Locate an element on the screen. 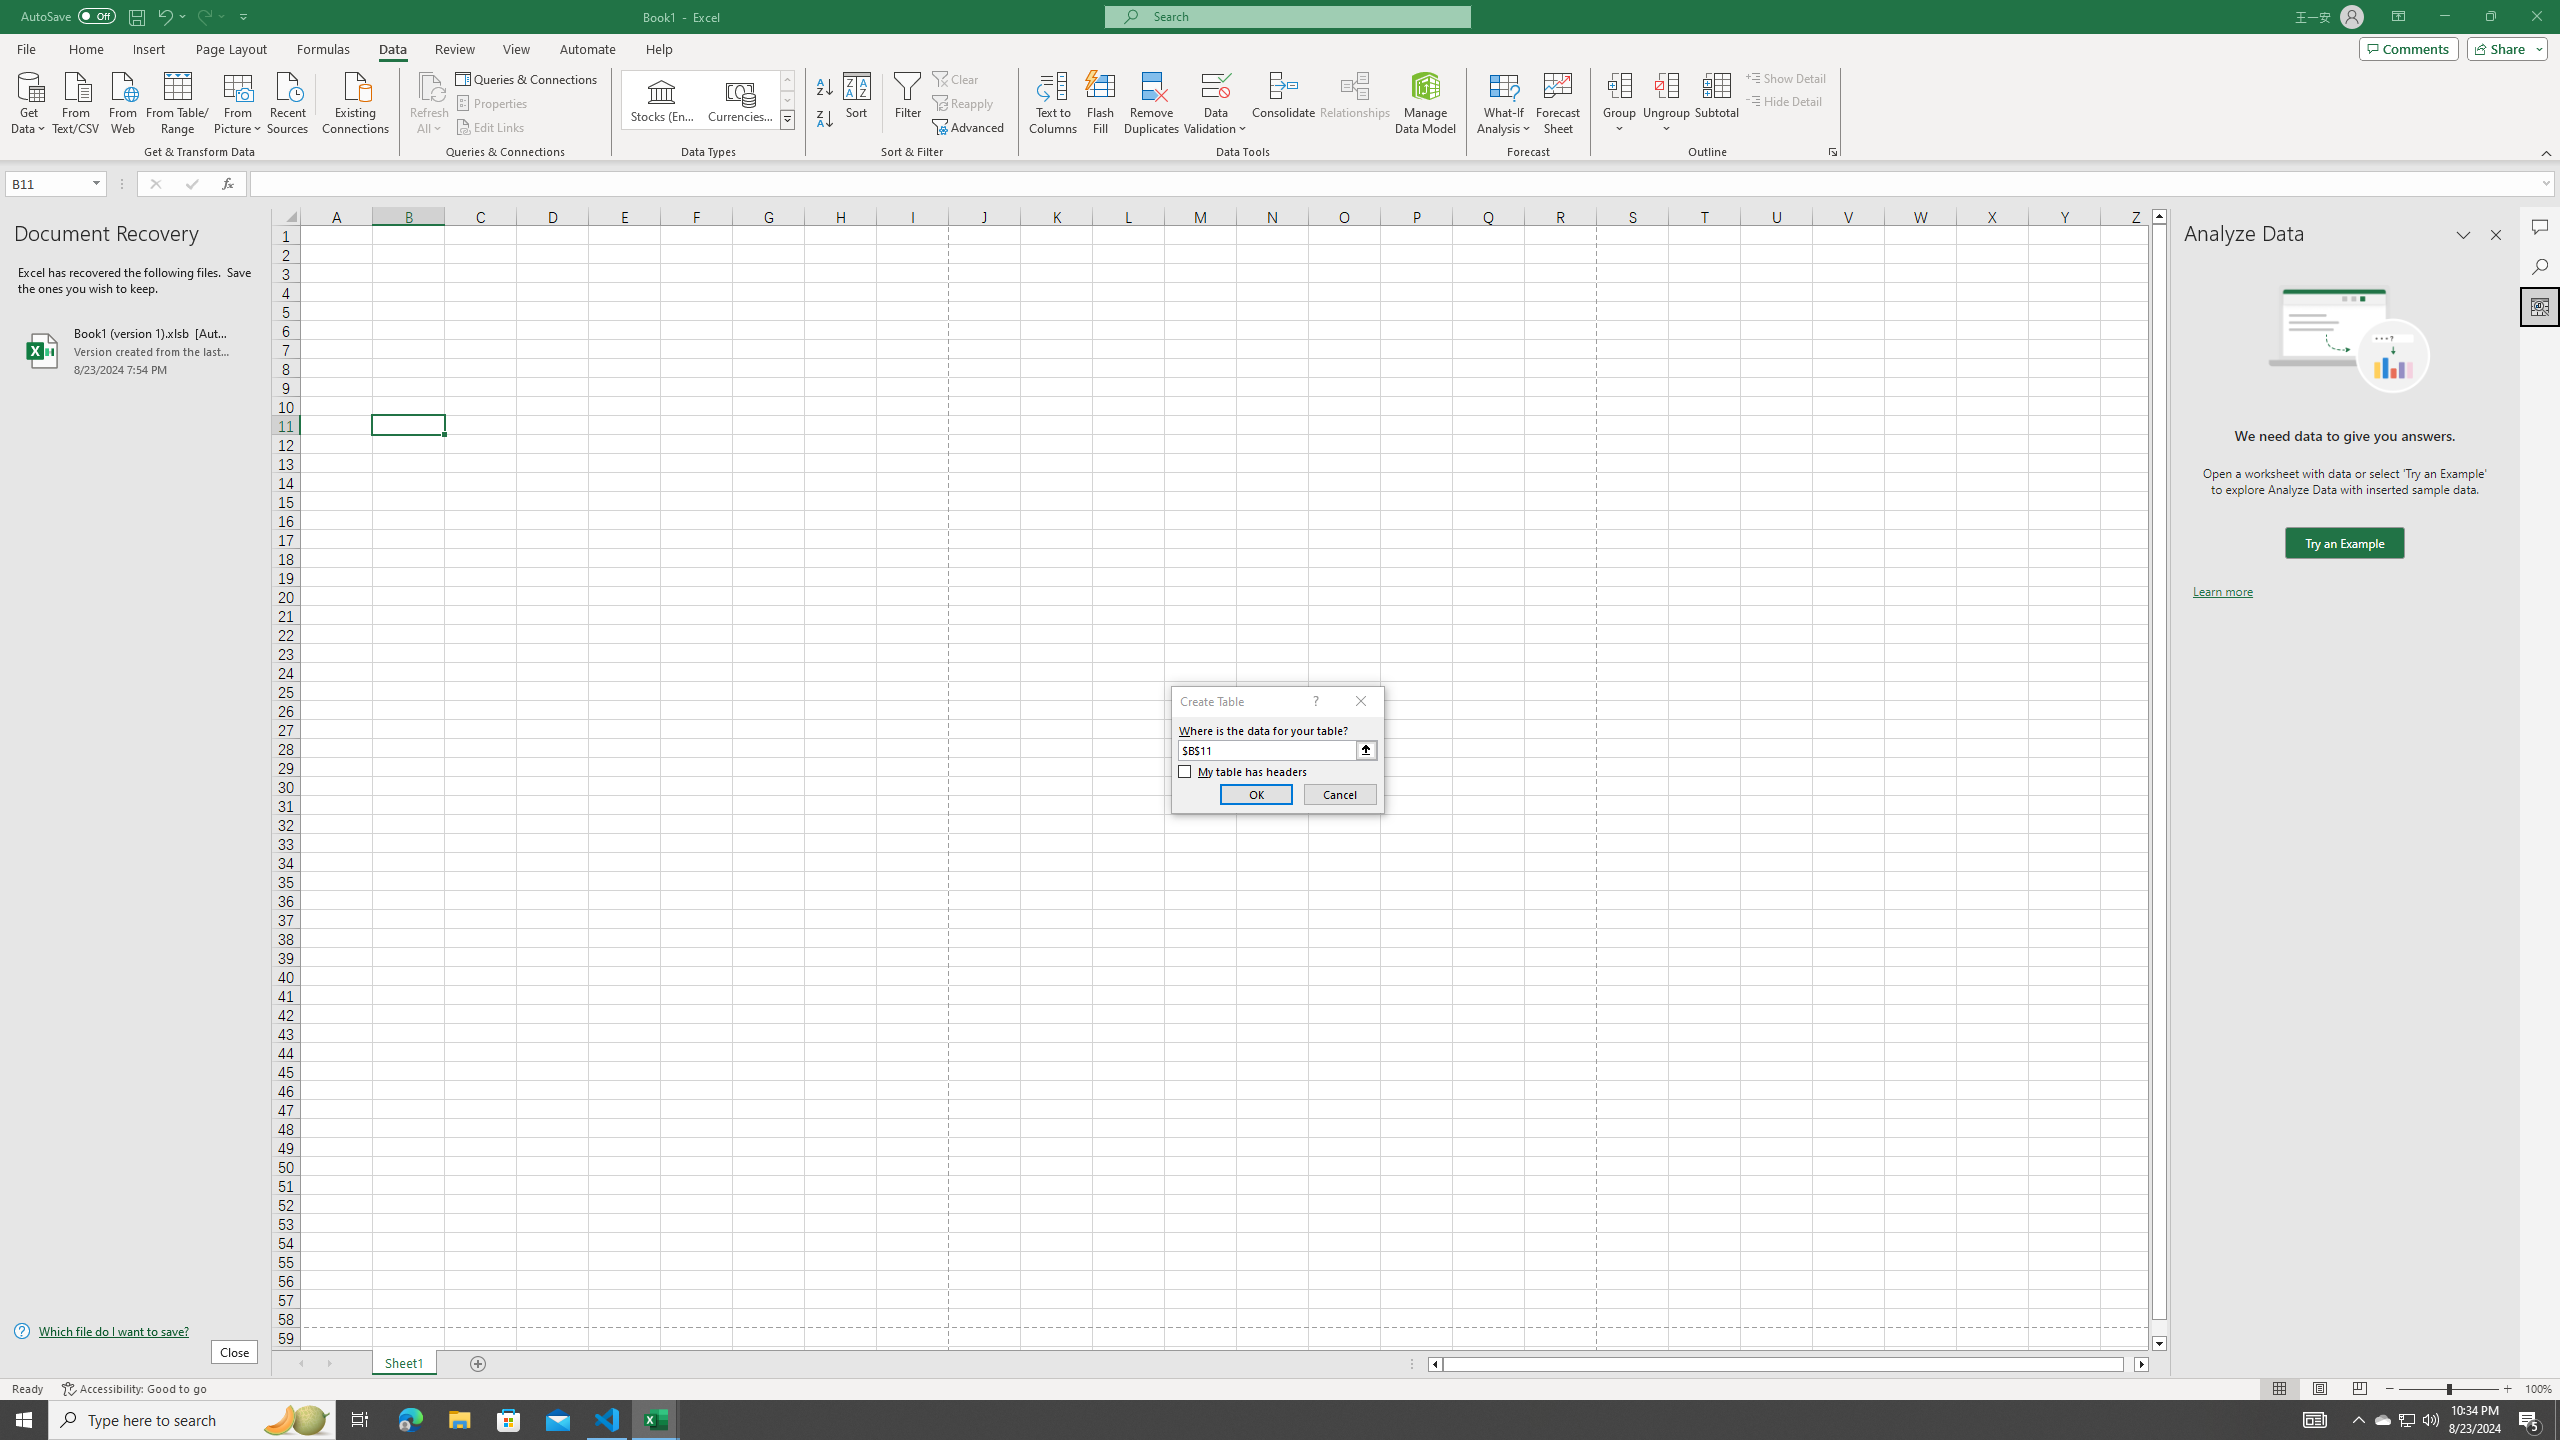 Image resolution: width=2560 pixels, height=1440 pixels. Subtotal is located at coordinates (1716, 103).